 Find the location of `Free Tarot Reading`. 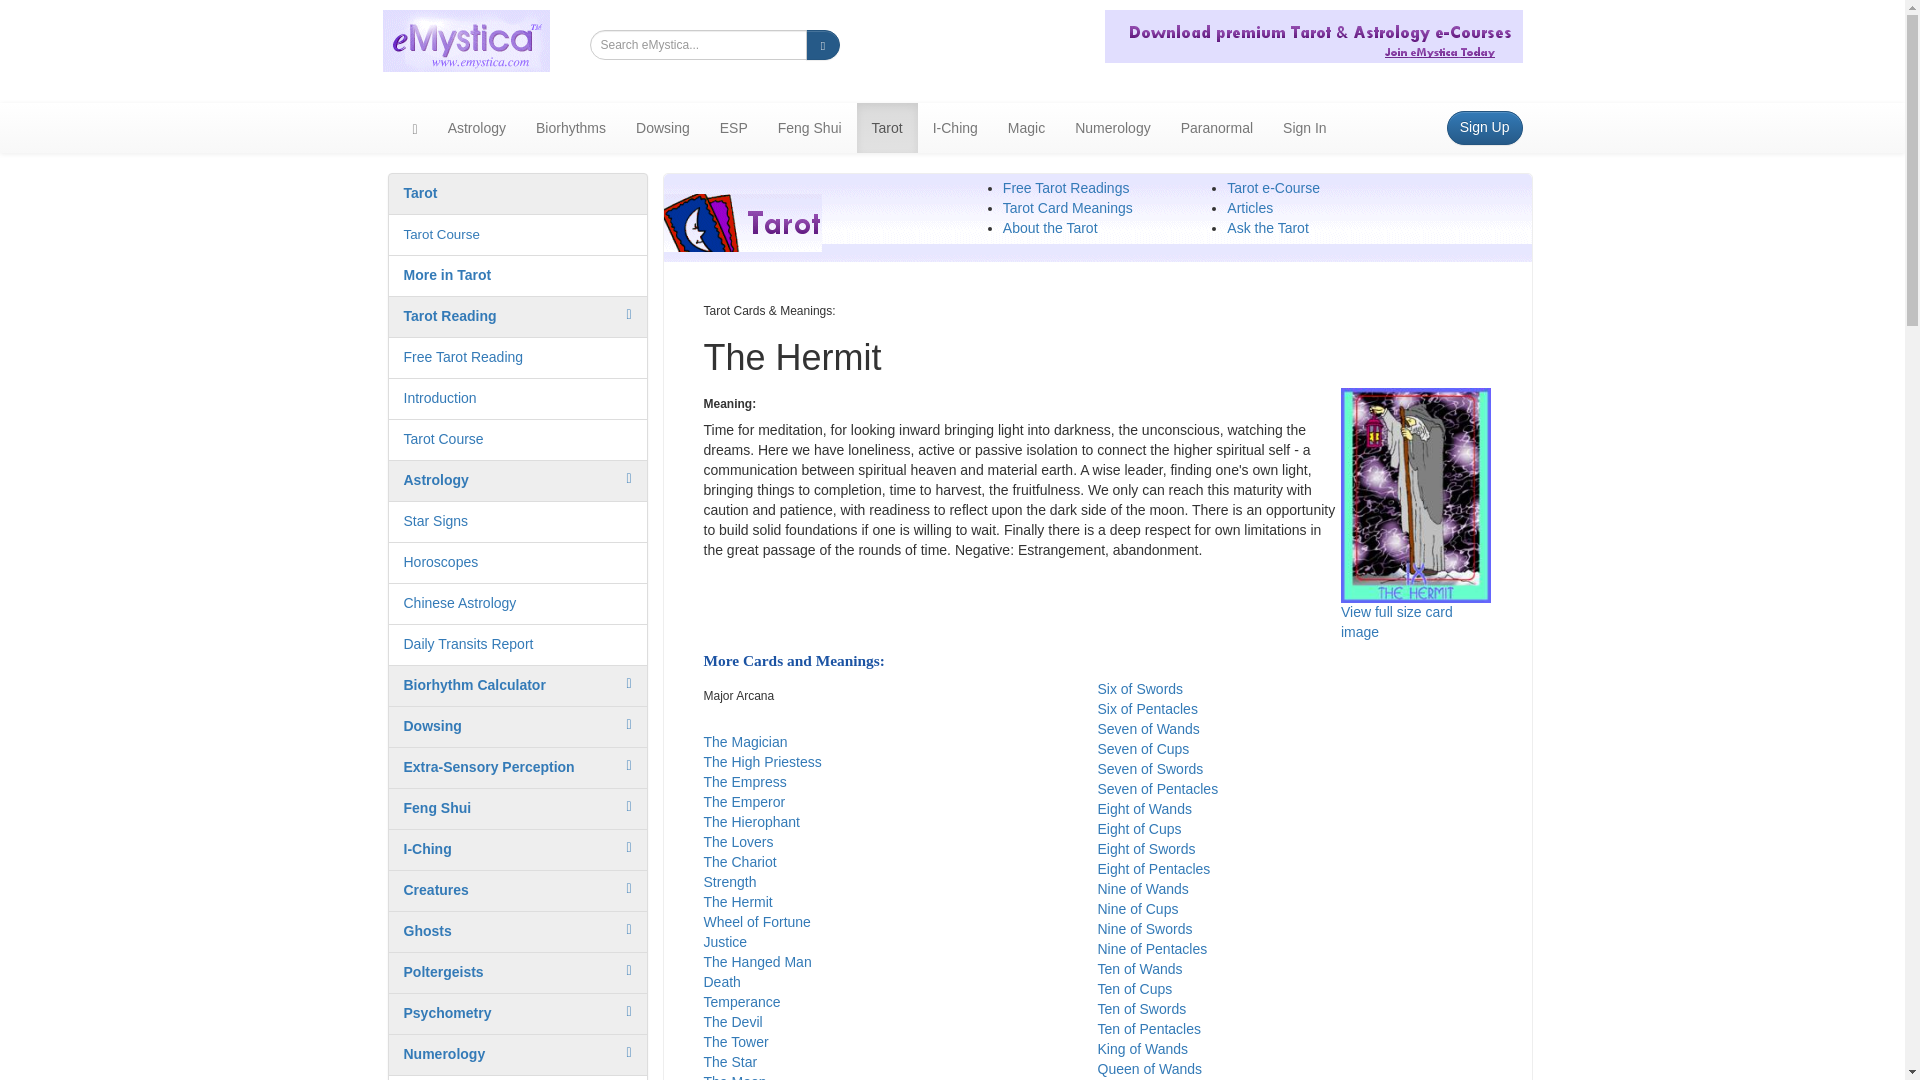

Free Tarot Reading is located at coordinates (464, 356).